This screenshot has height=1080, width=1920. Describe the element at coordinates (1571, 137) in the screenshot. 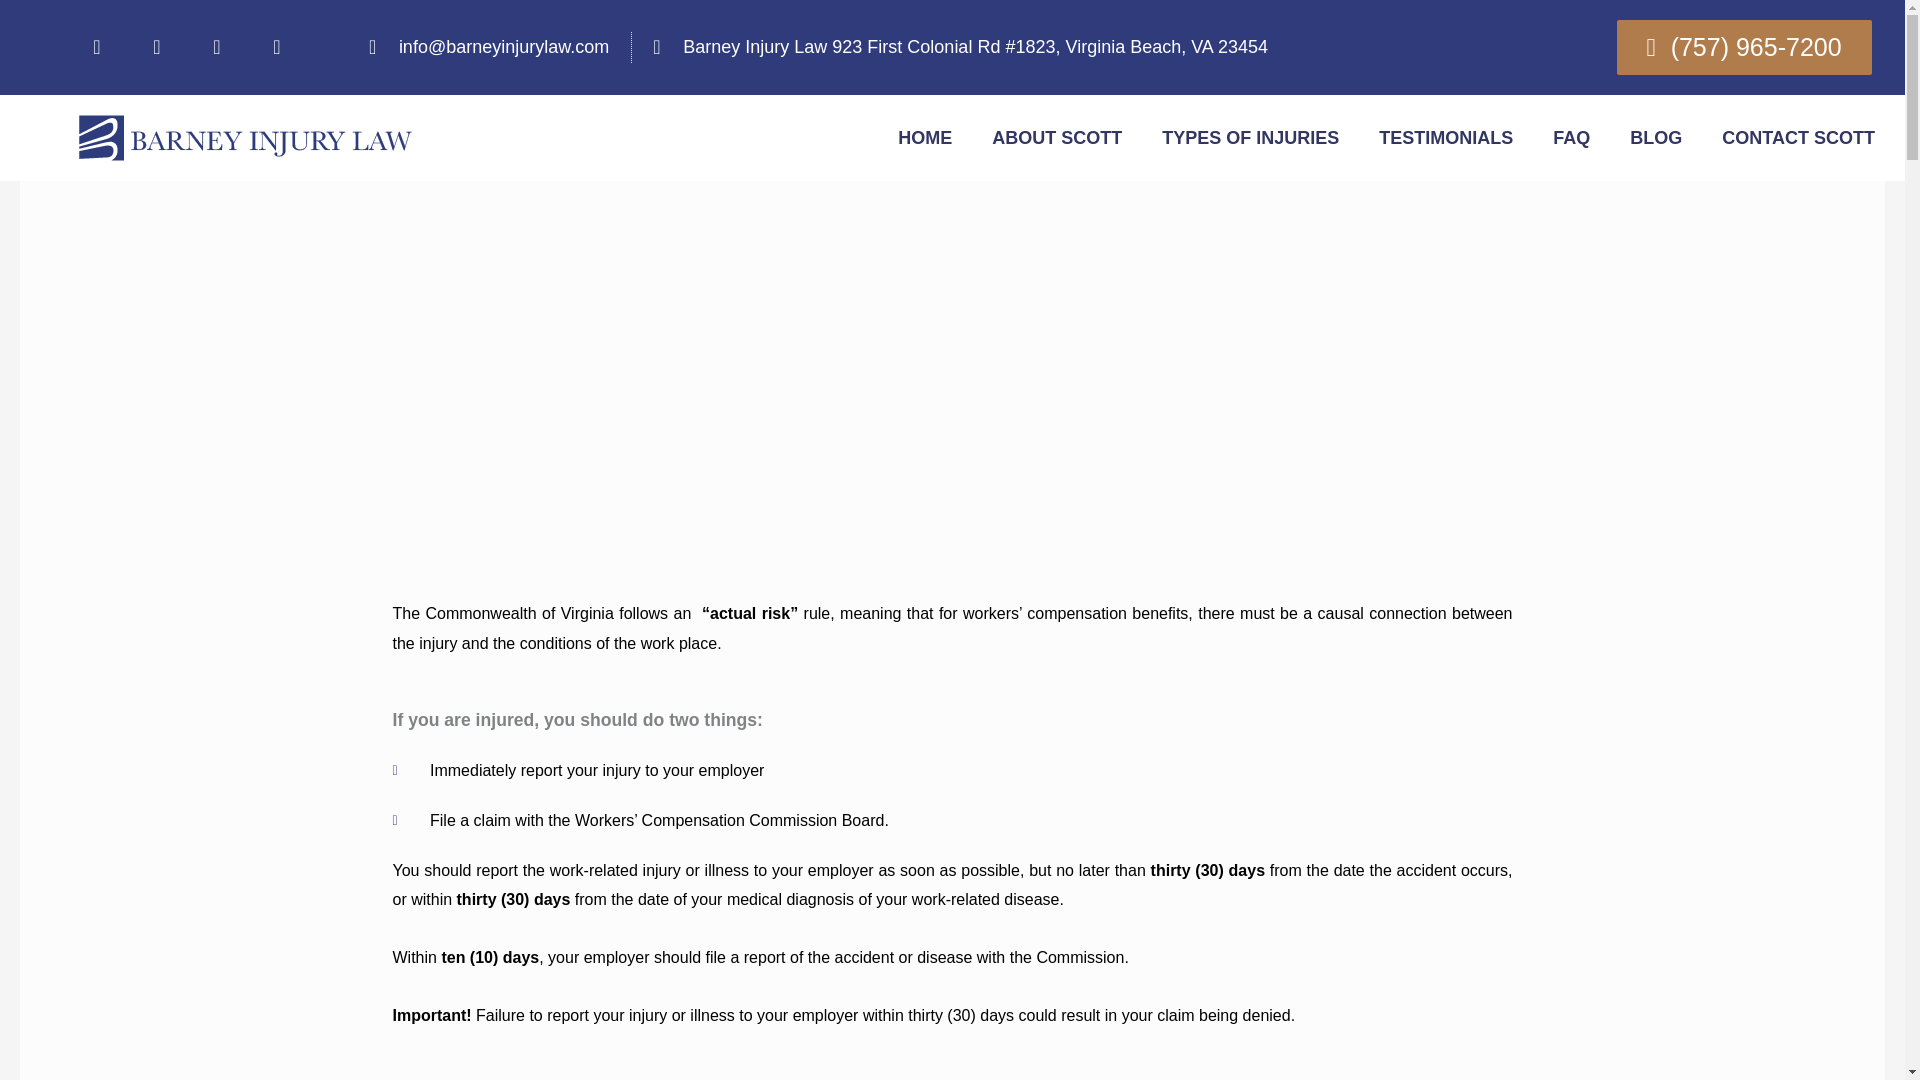

I see `FAQ` at that location.